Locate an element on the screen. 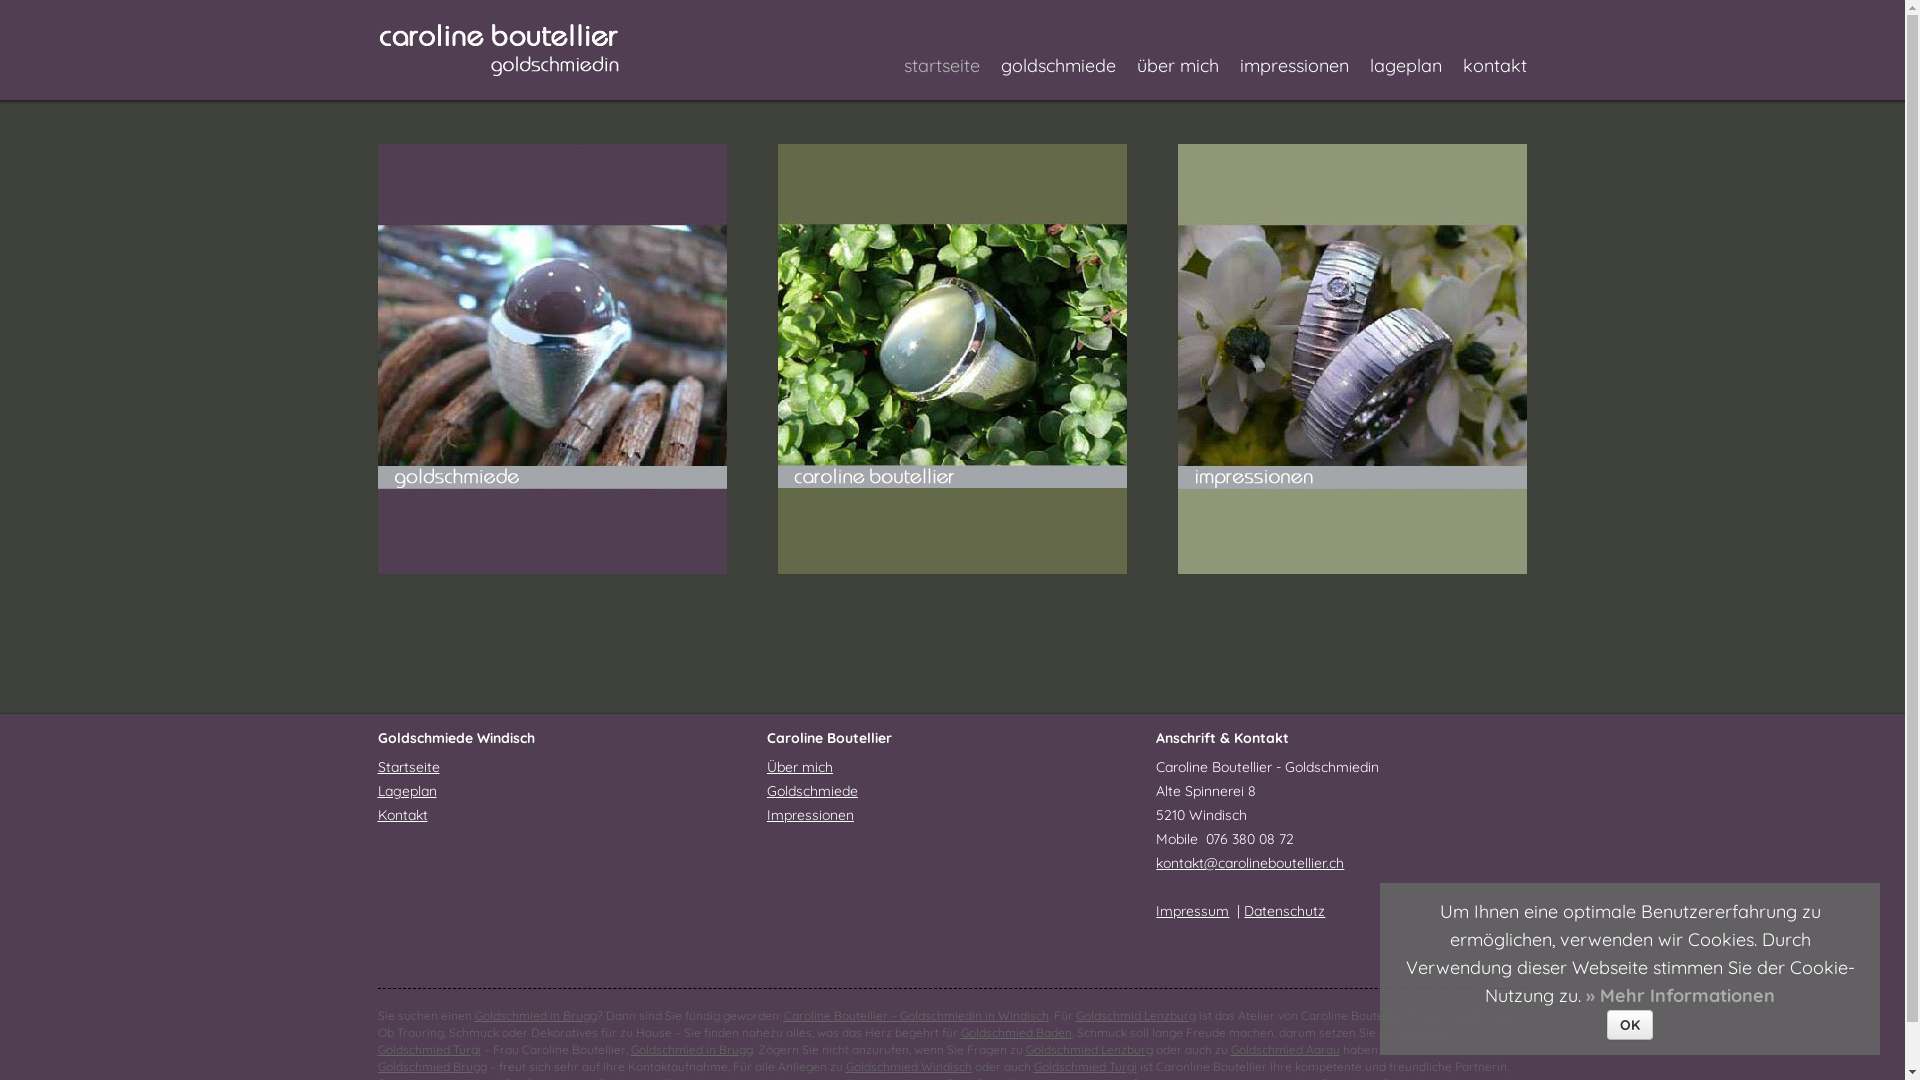 This screenshot has width=1920, height=1080. Lageplan is located at coordinates (408, 791).